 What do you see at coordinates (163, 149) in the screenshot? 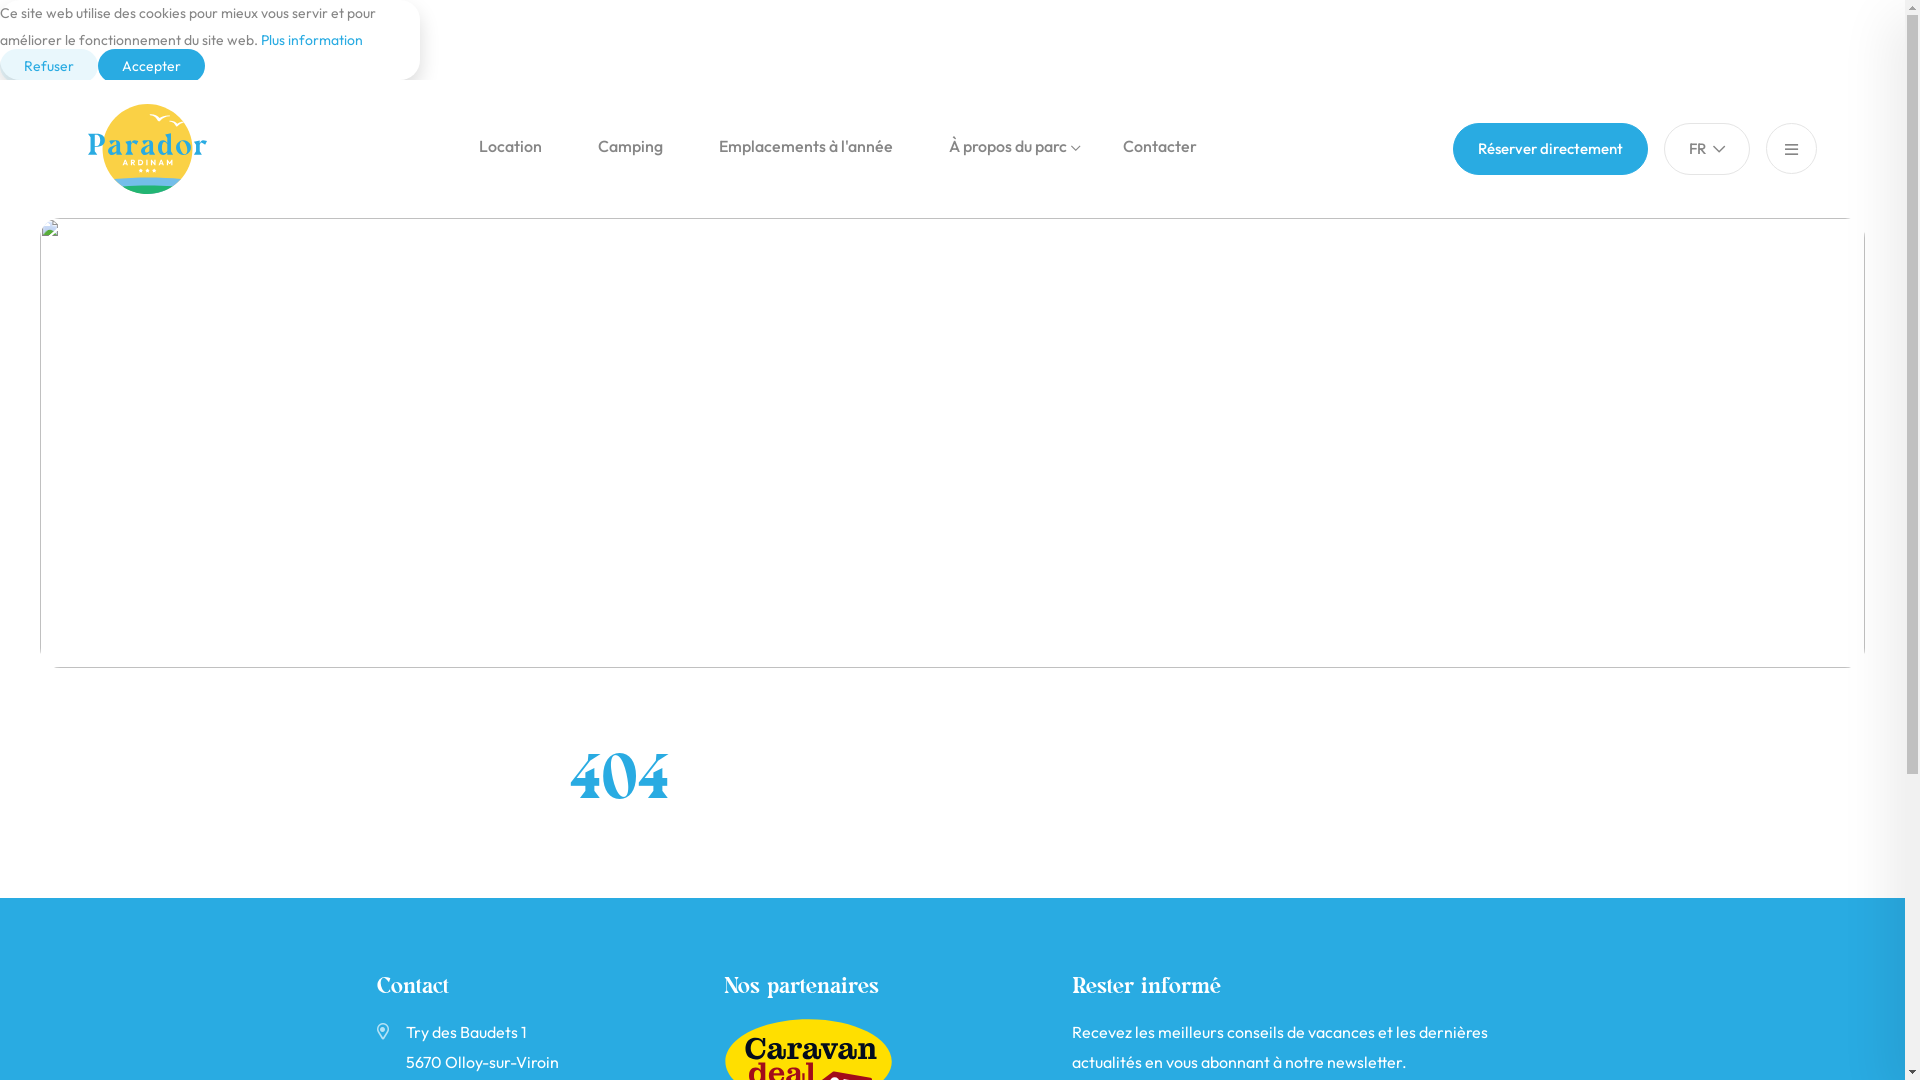
I see `Ardinam` at bounding box center [163, 149].